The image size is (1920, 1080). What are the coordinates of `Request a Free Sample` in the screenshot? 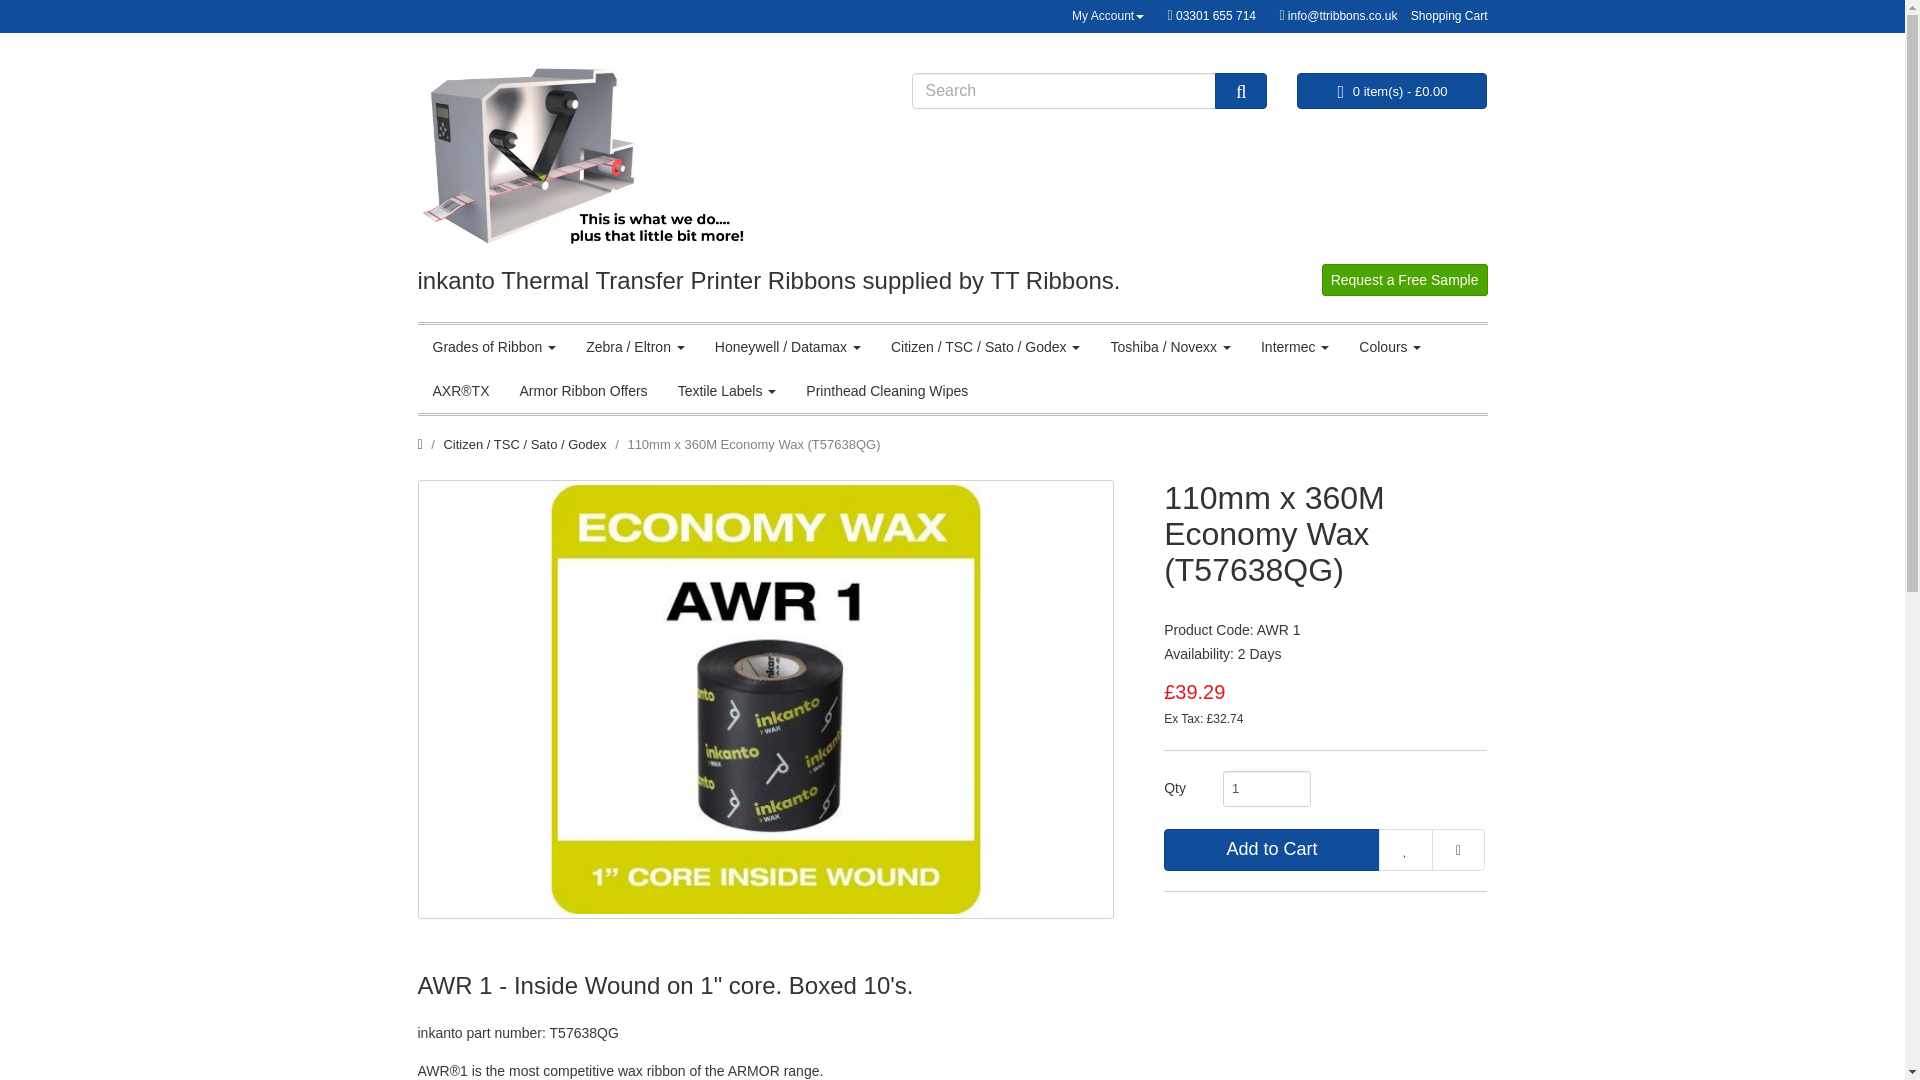 It's located at (1405, 279).